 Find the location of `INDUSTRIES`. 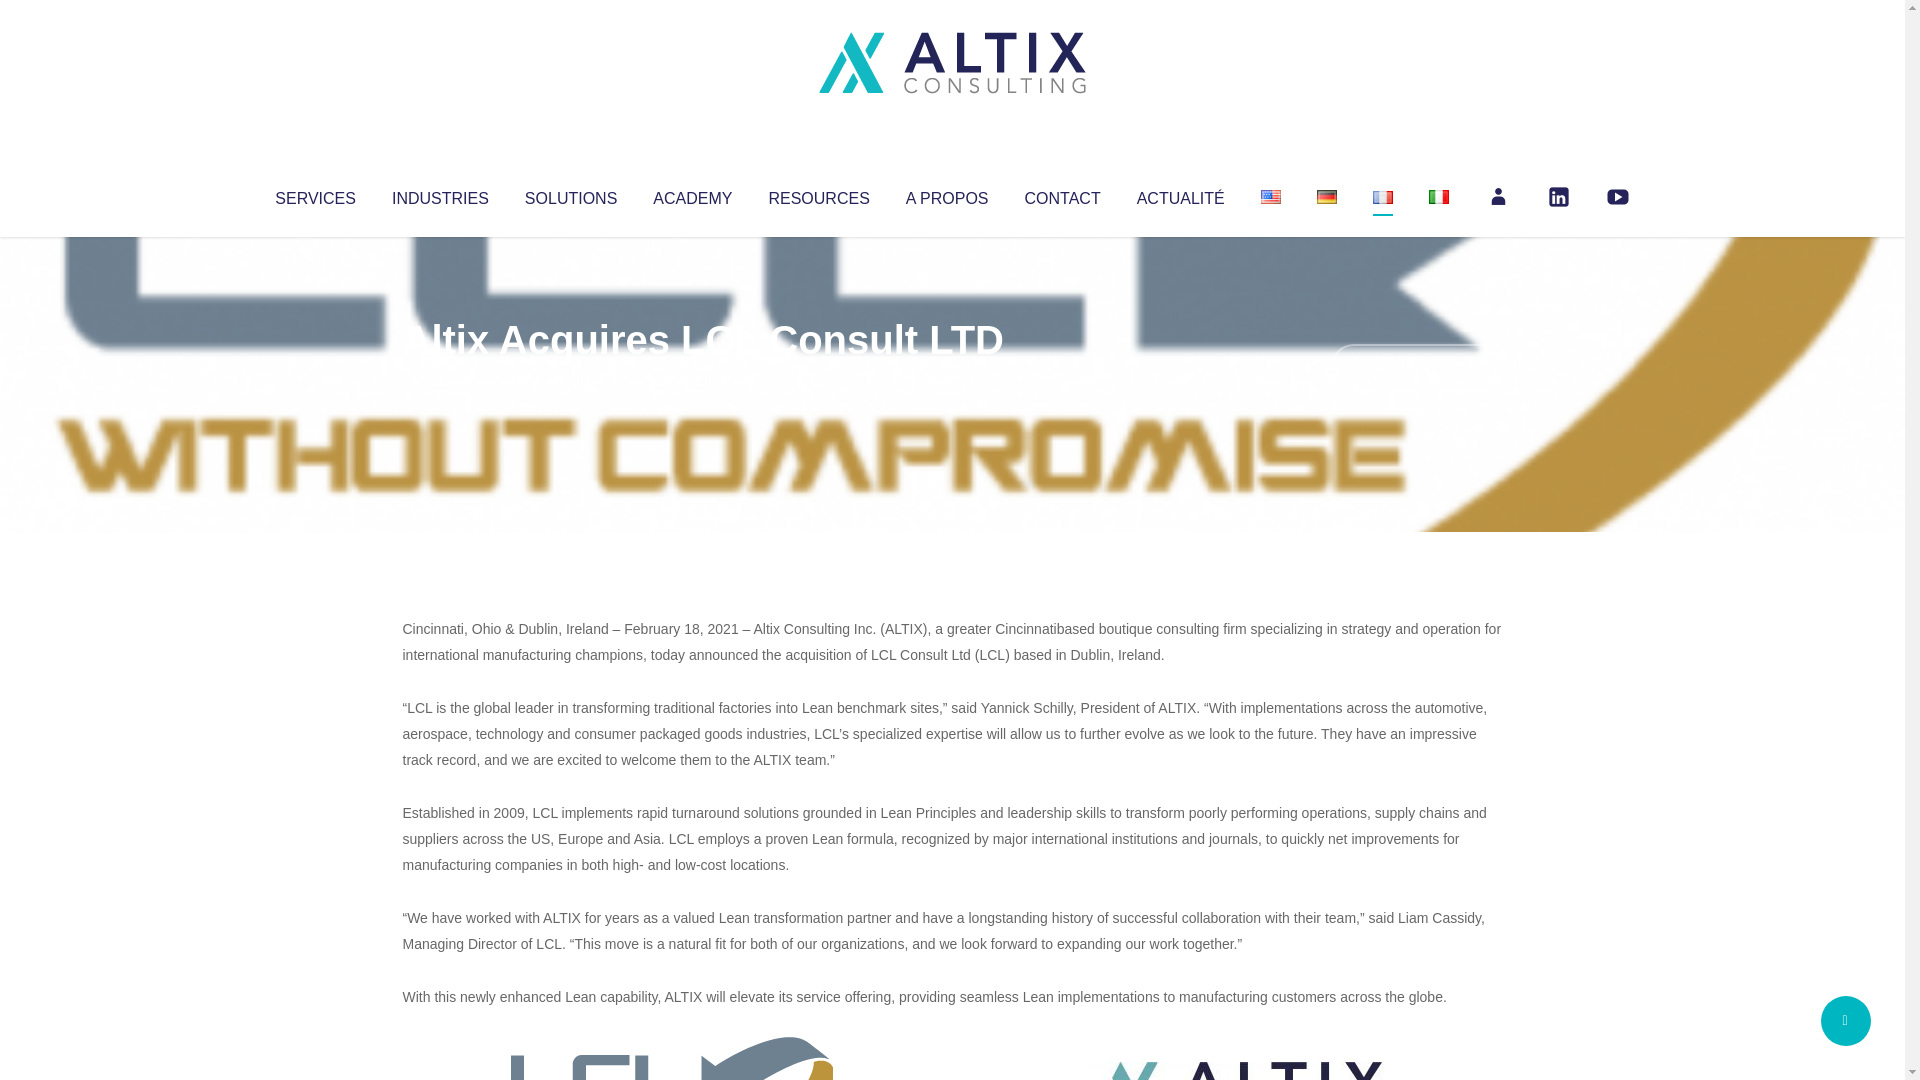

INDUSTRIES is located at coordinates (440, 194).